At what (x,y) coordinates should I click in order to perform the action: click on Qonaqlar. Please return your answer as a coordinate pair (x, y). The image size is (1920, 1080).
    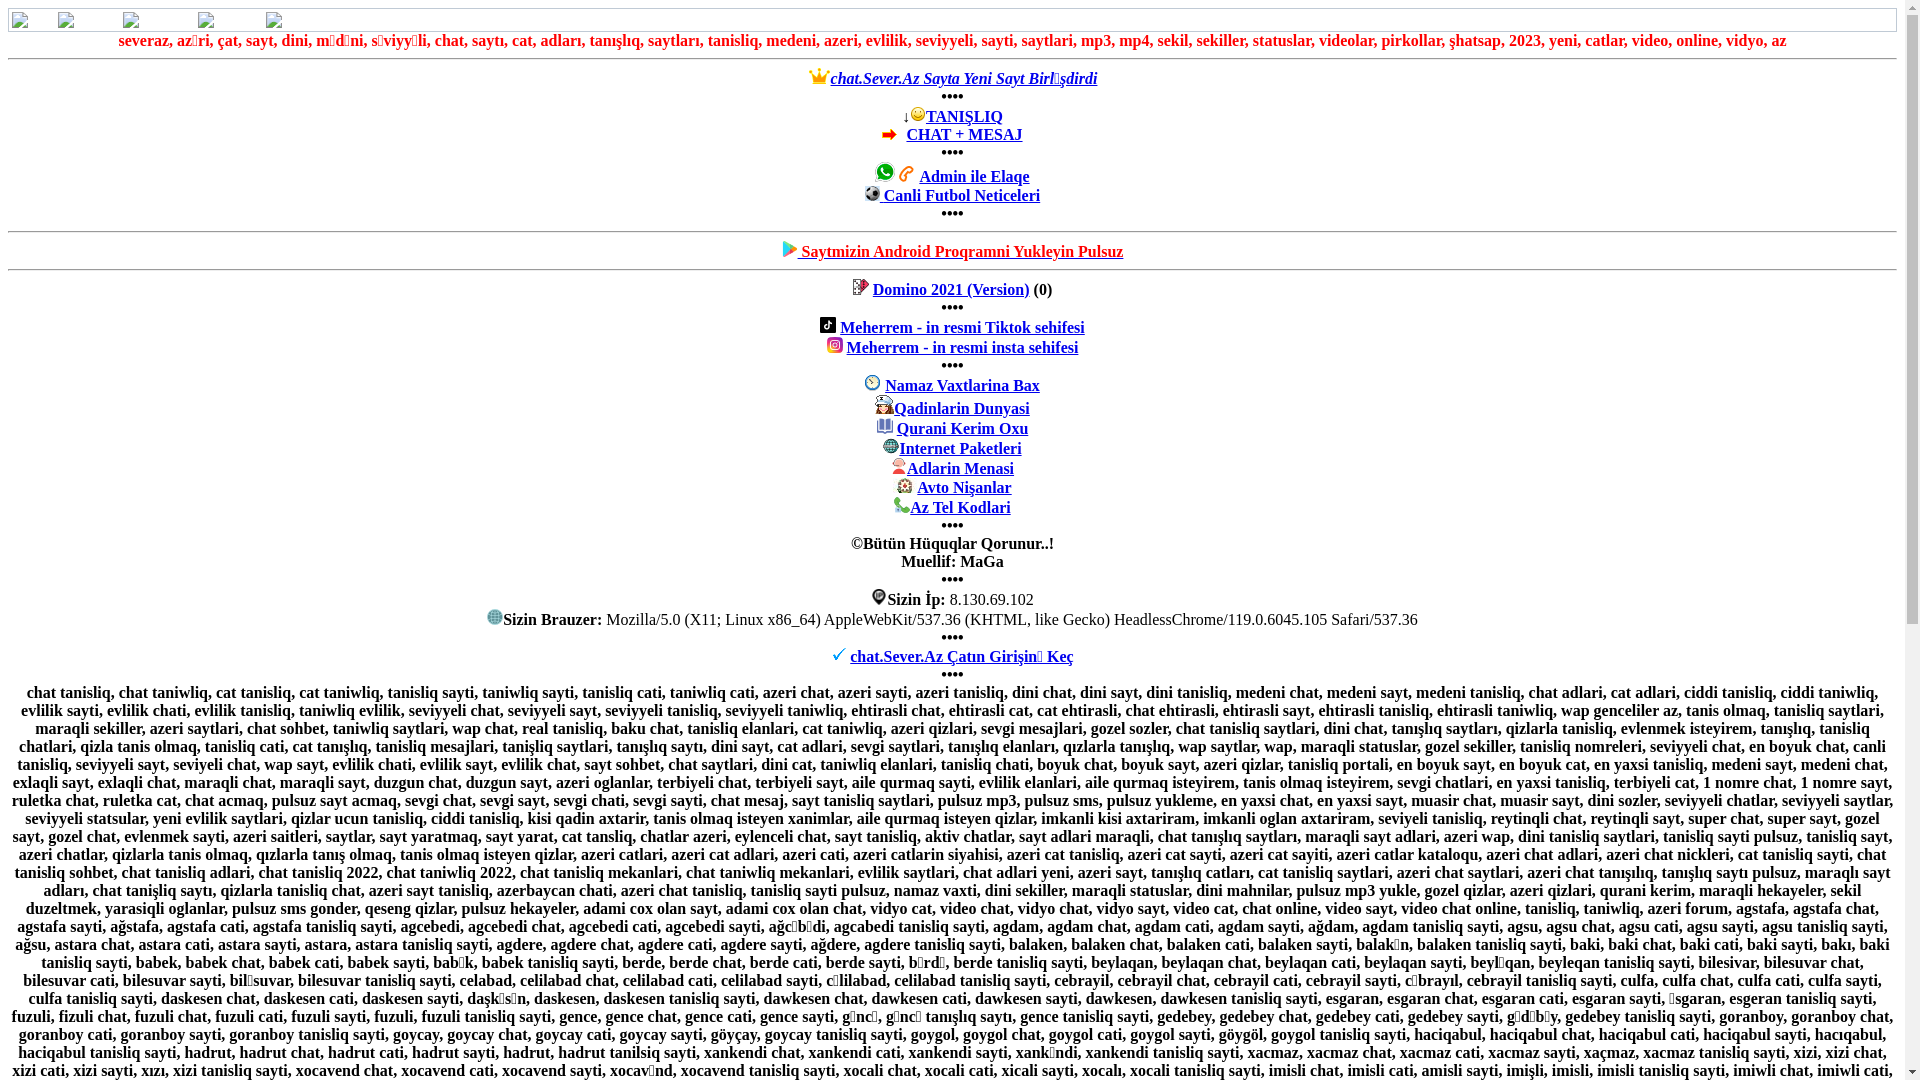
    Looking at the image, I should click on (230, 20).